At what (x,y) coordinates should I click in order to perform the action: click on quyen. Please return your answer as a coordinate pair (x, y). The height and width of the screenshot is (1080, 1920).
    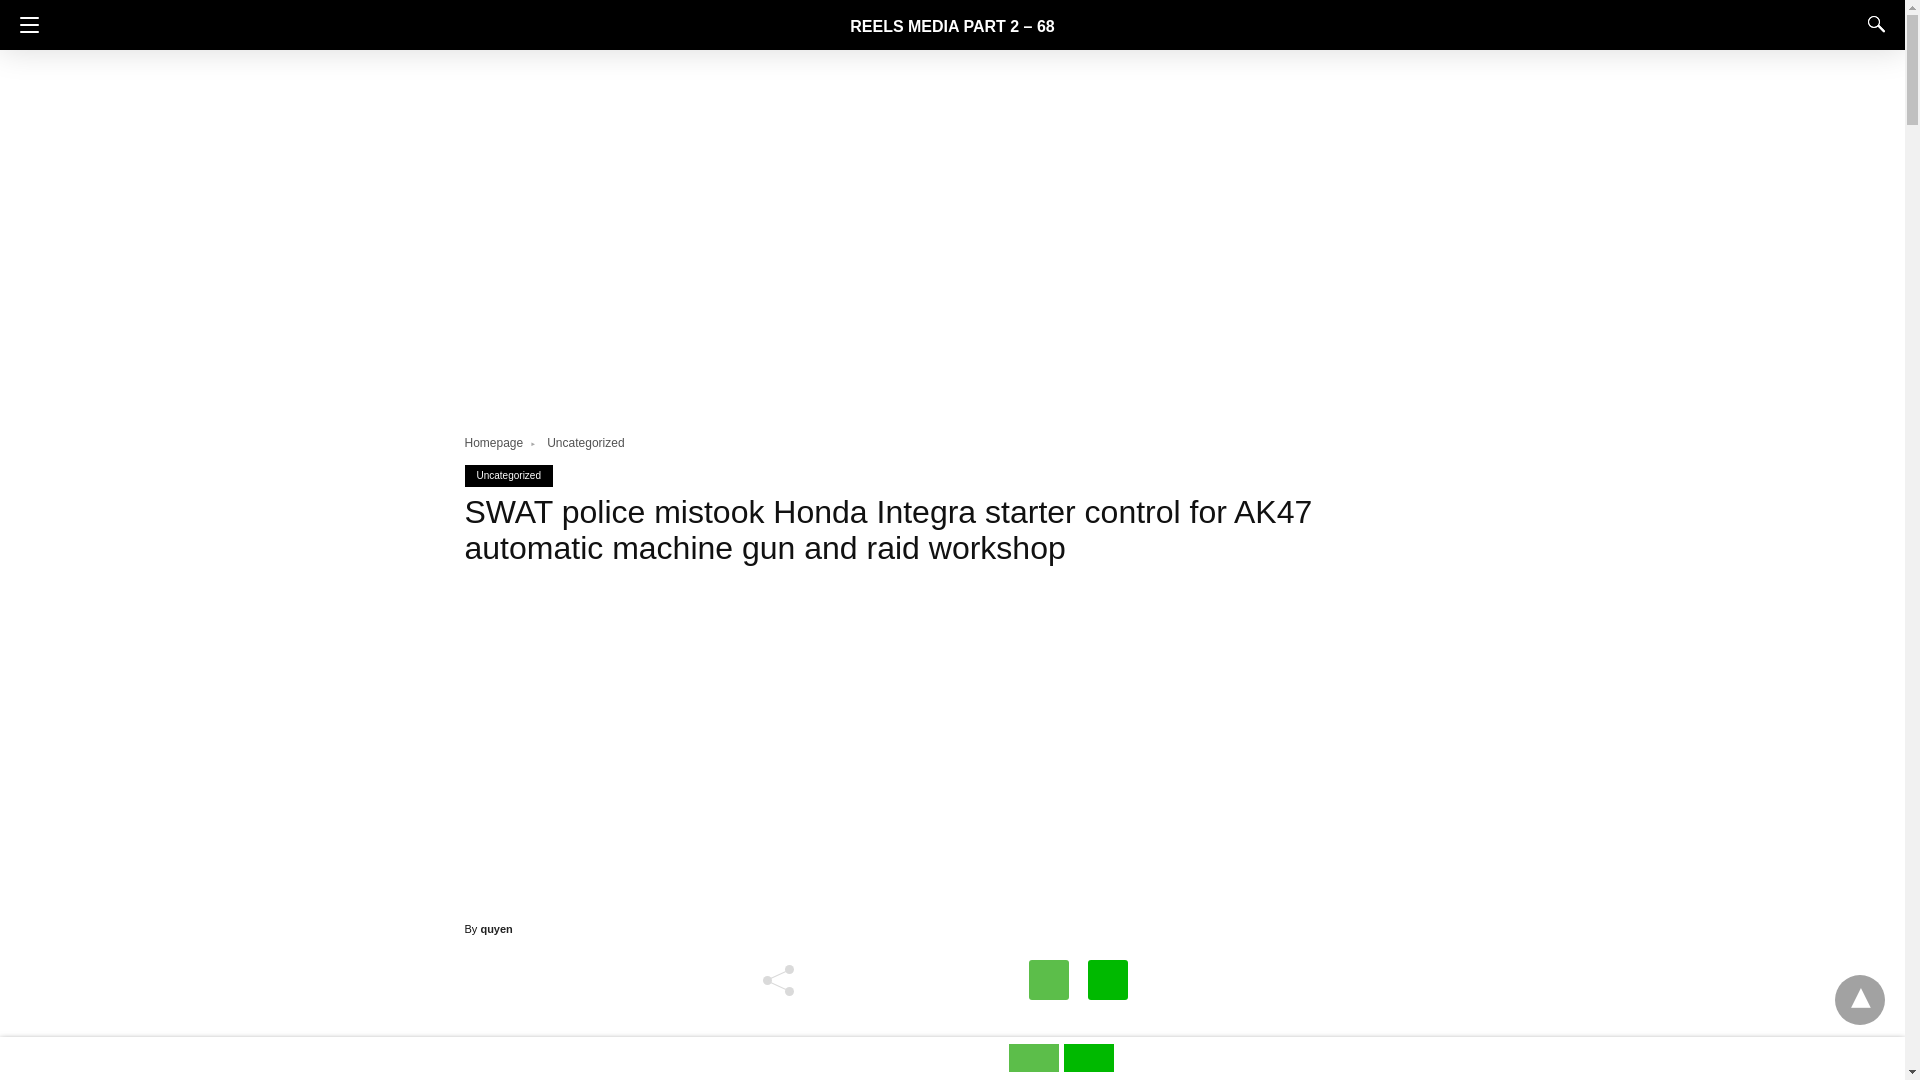
    Looking at the image, I should click on (496, 929).